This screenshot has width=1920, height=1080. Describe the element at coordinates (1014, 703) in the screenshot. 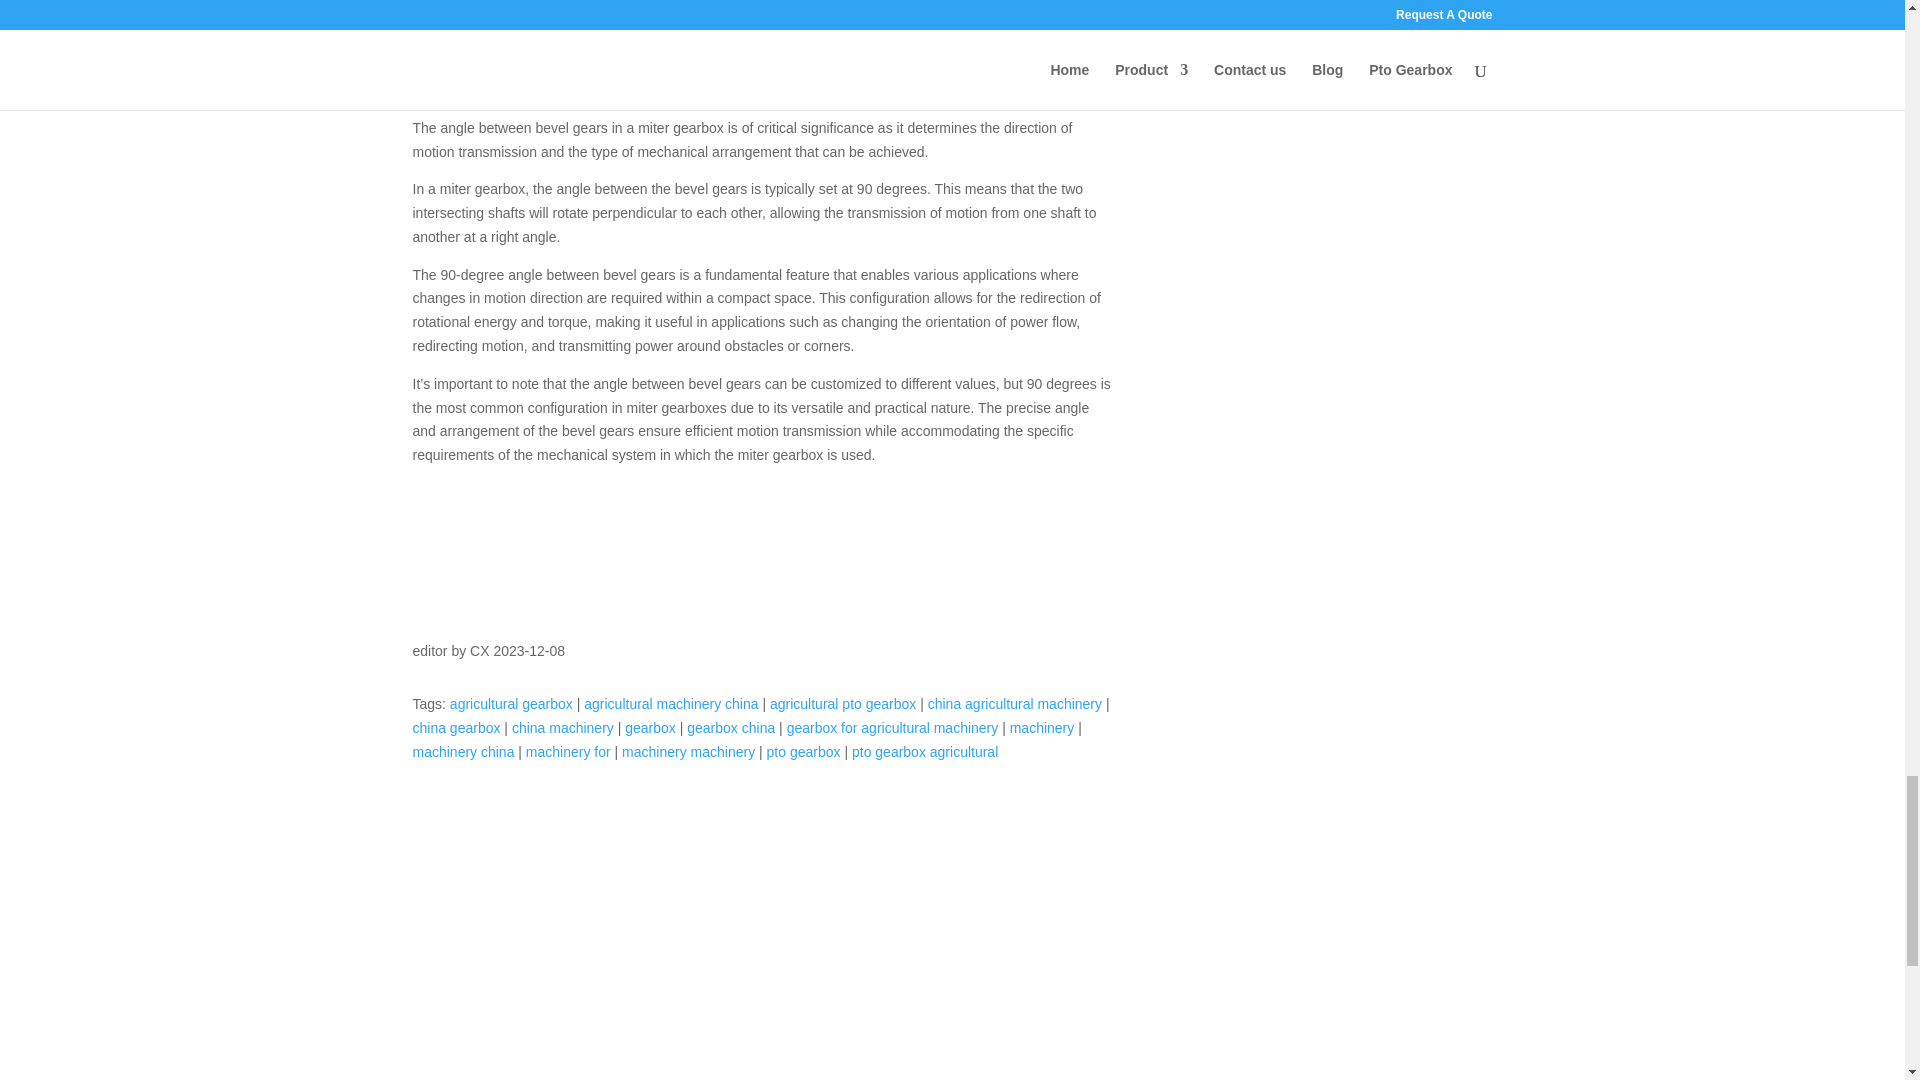

I see `china agricultural machinery` at that location.